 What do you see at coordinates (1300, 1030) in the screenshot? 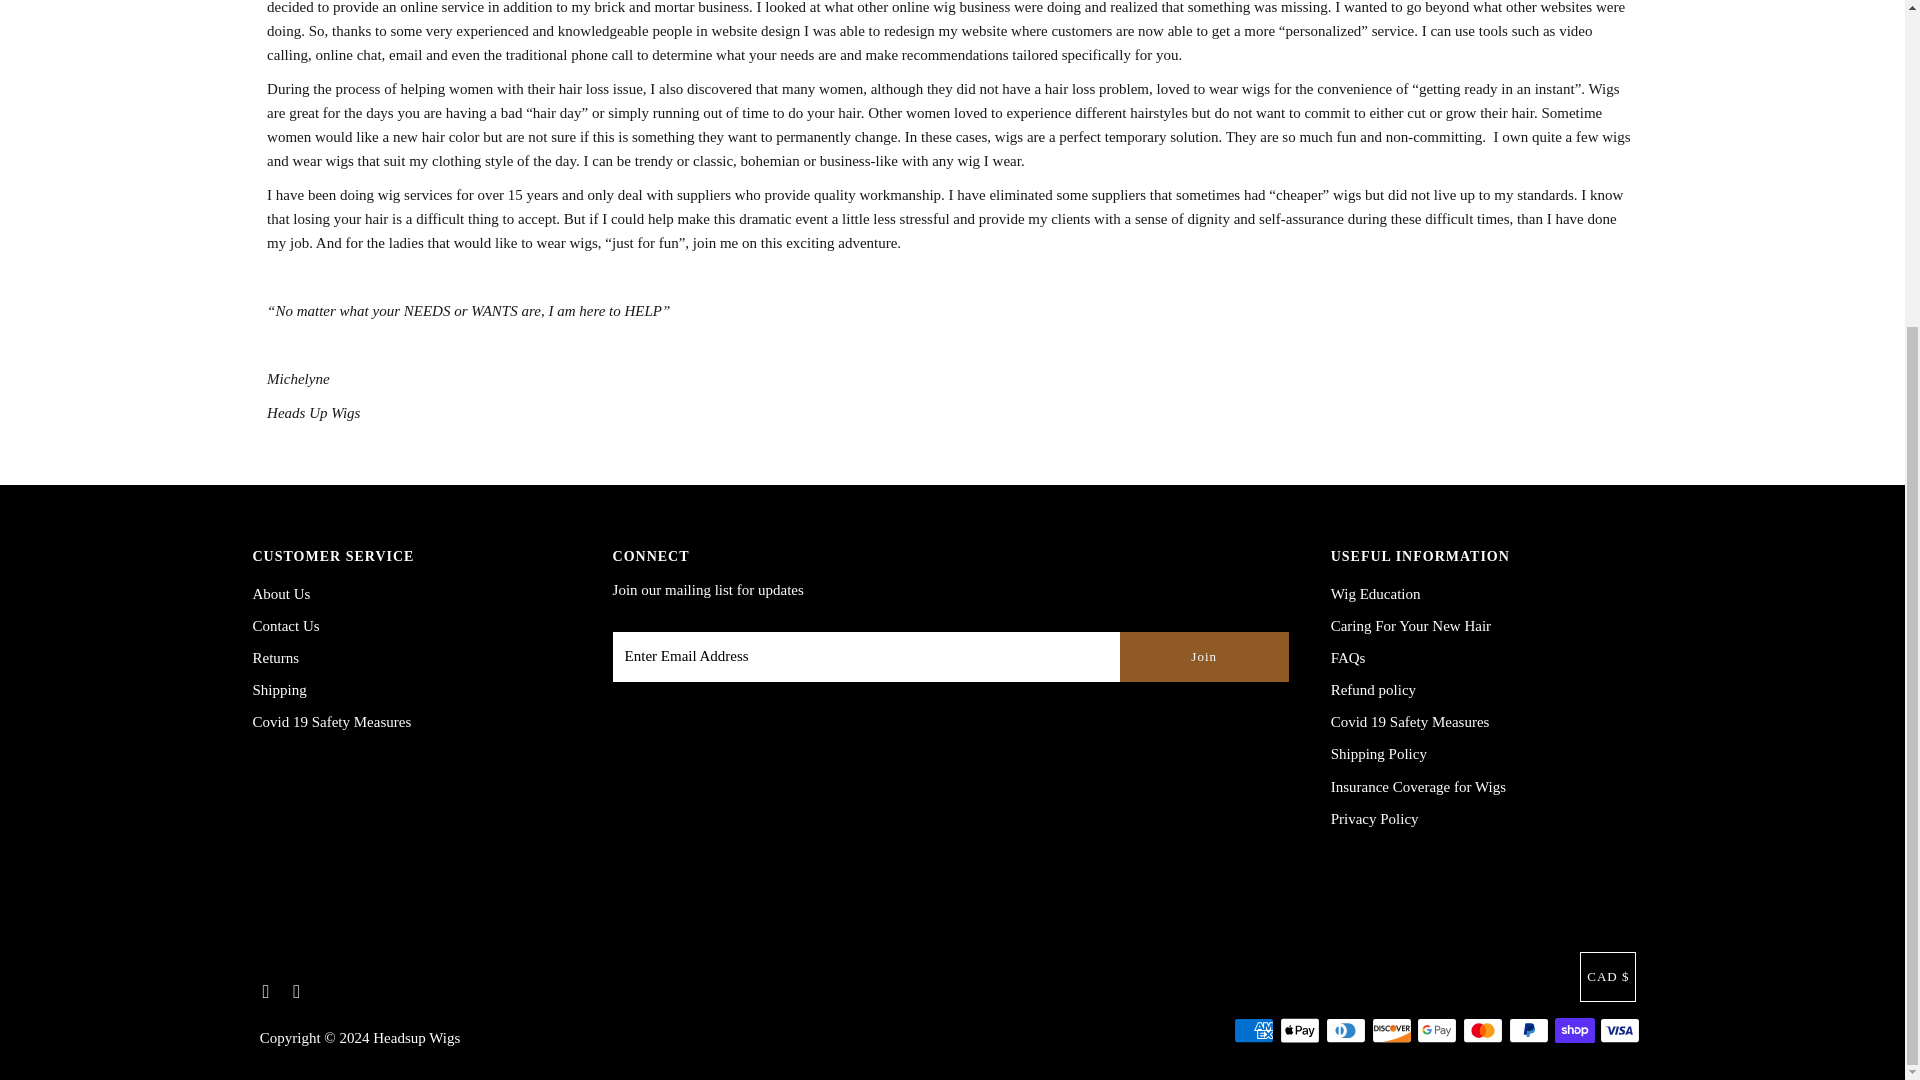
I see `Apple Pay` at bounding box center [1300, 1030].